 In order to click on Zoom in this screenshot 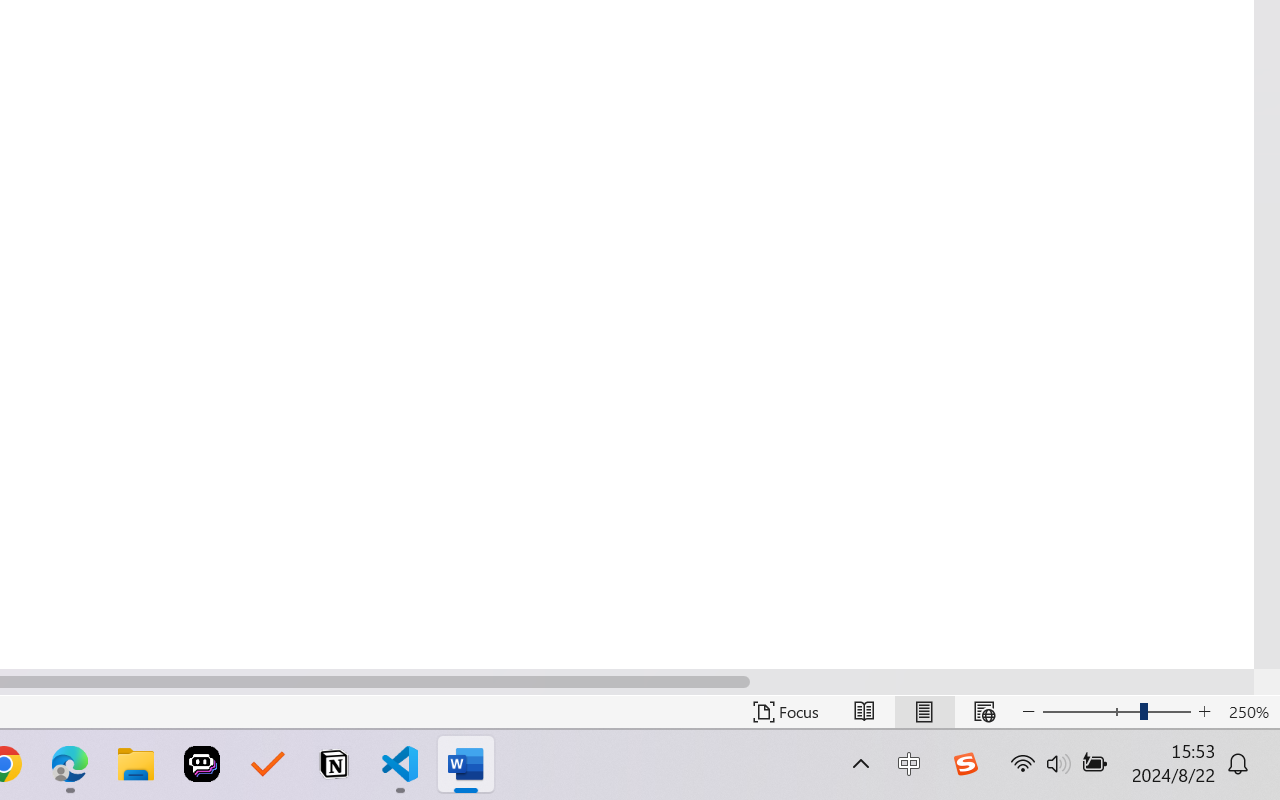, I will do `click(1116, 712)`.